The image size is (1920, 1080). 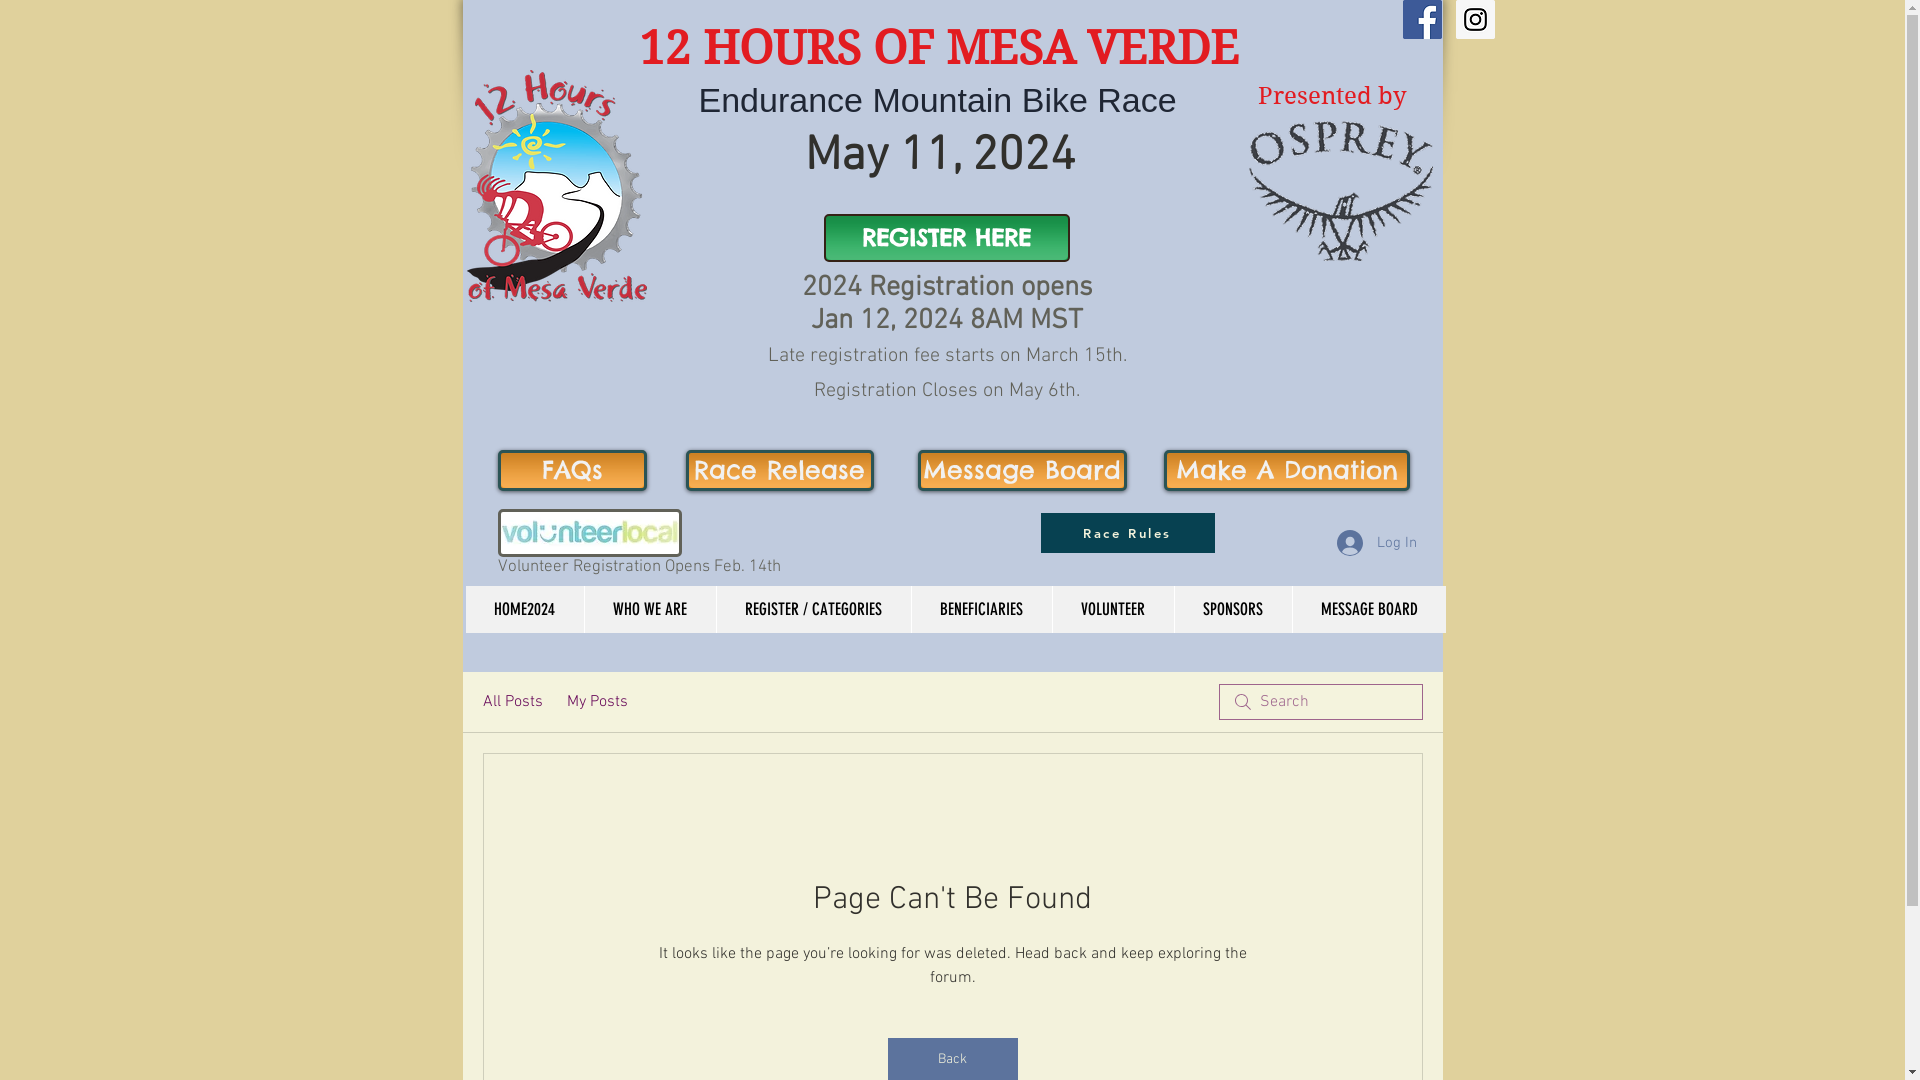 I want to click on Race Rules, so click(x=1127, y=533).